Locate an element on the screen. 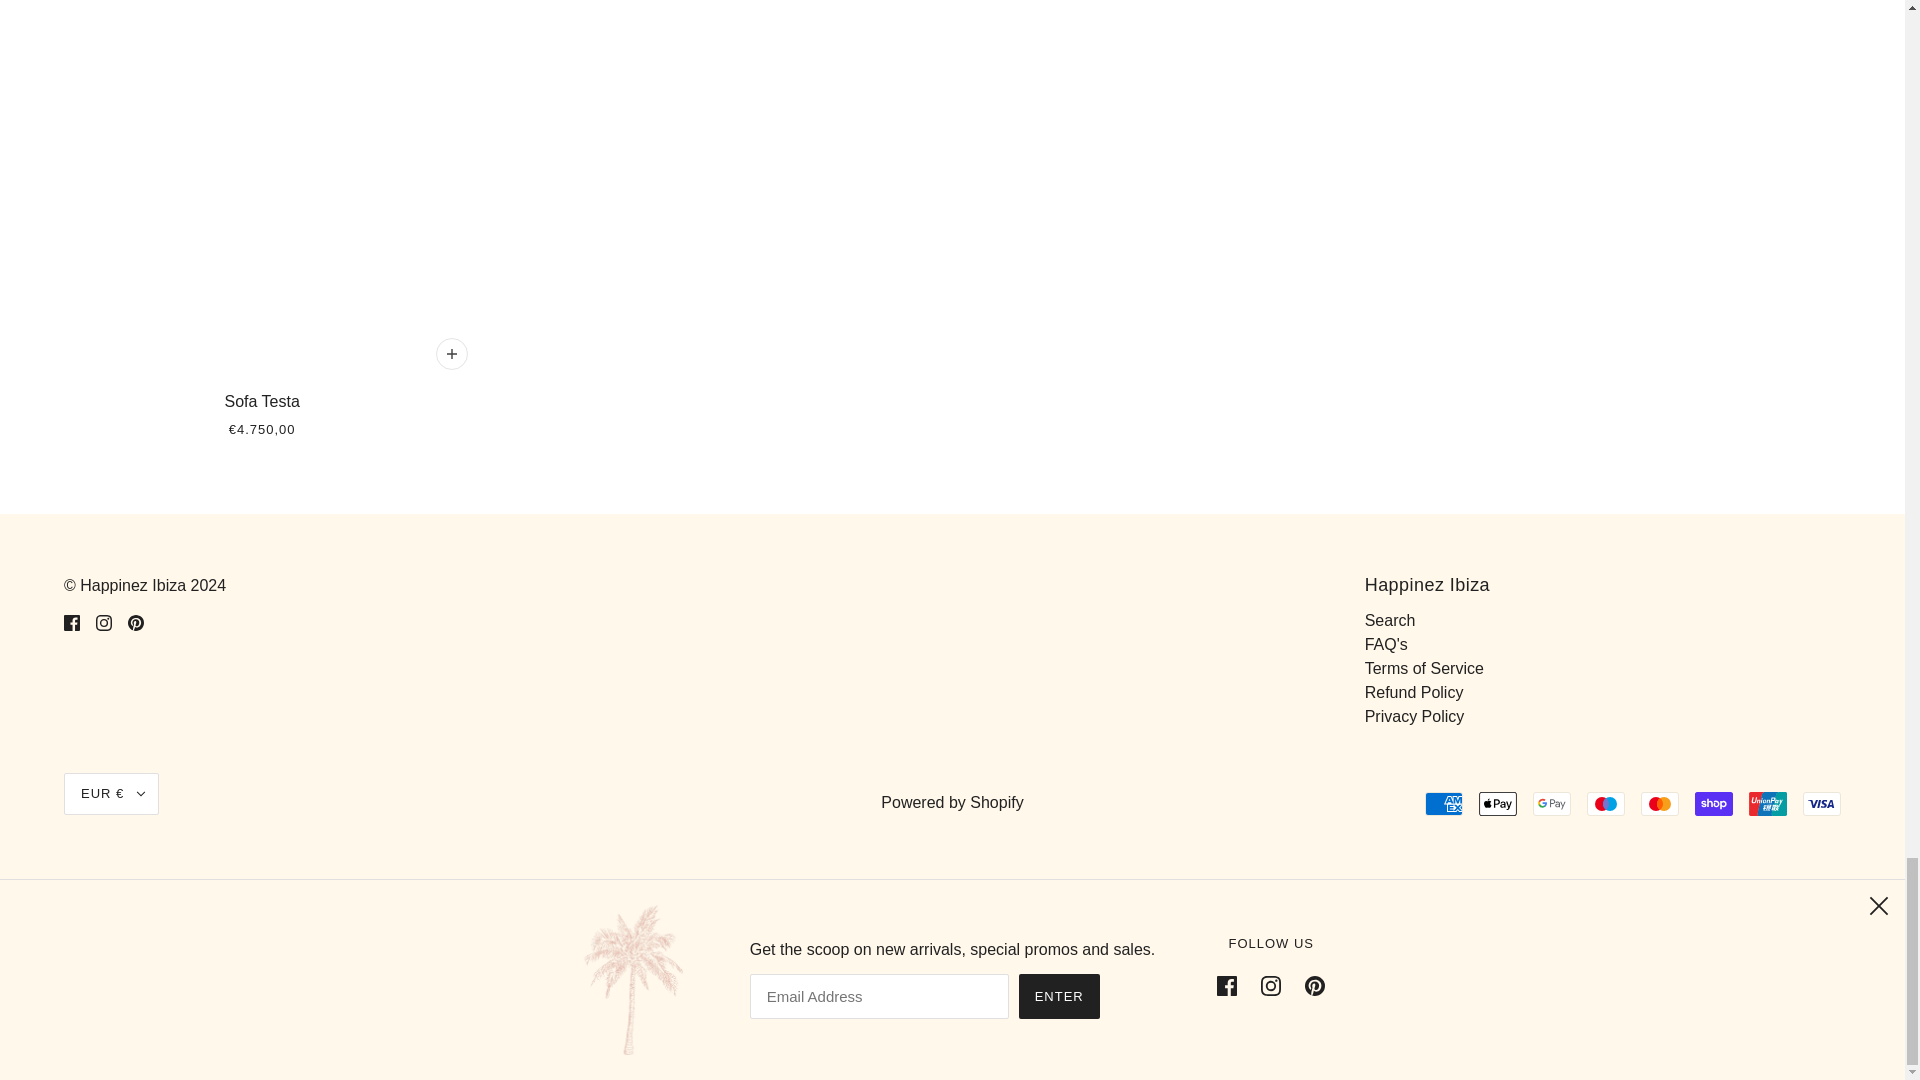  FAQ's is located at coordinates (1386, 644).